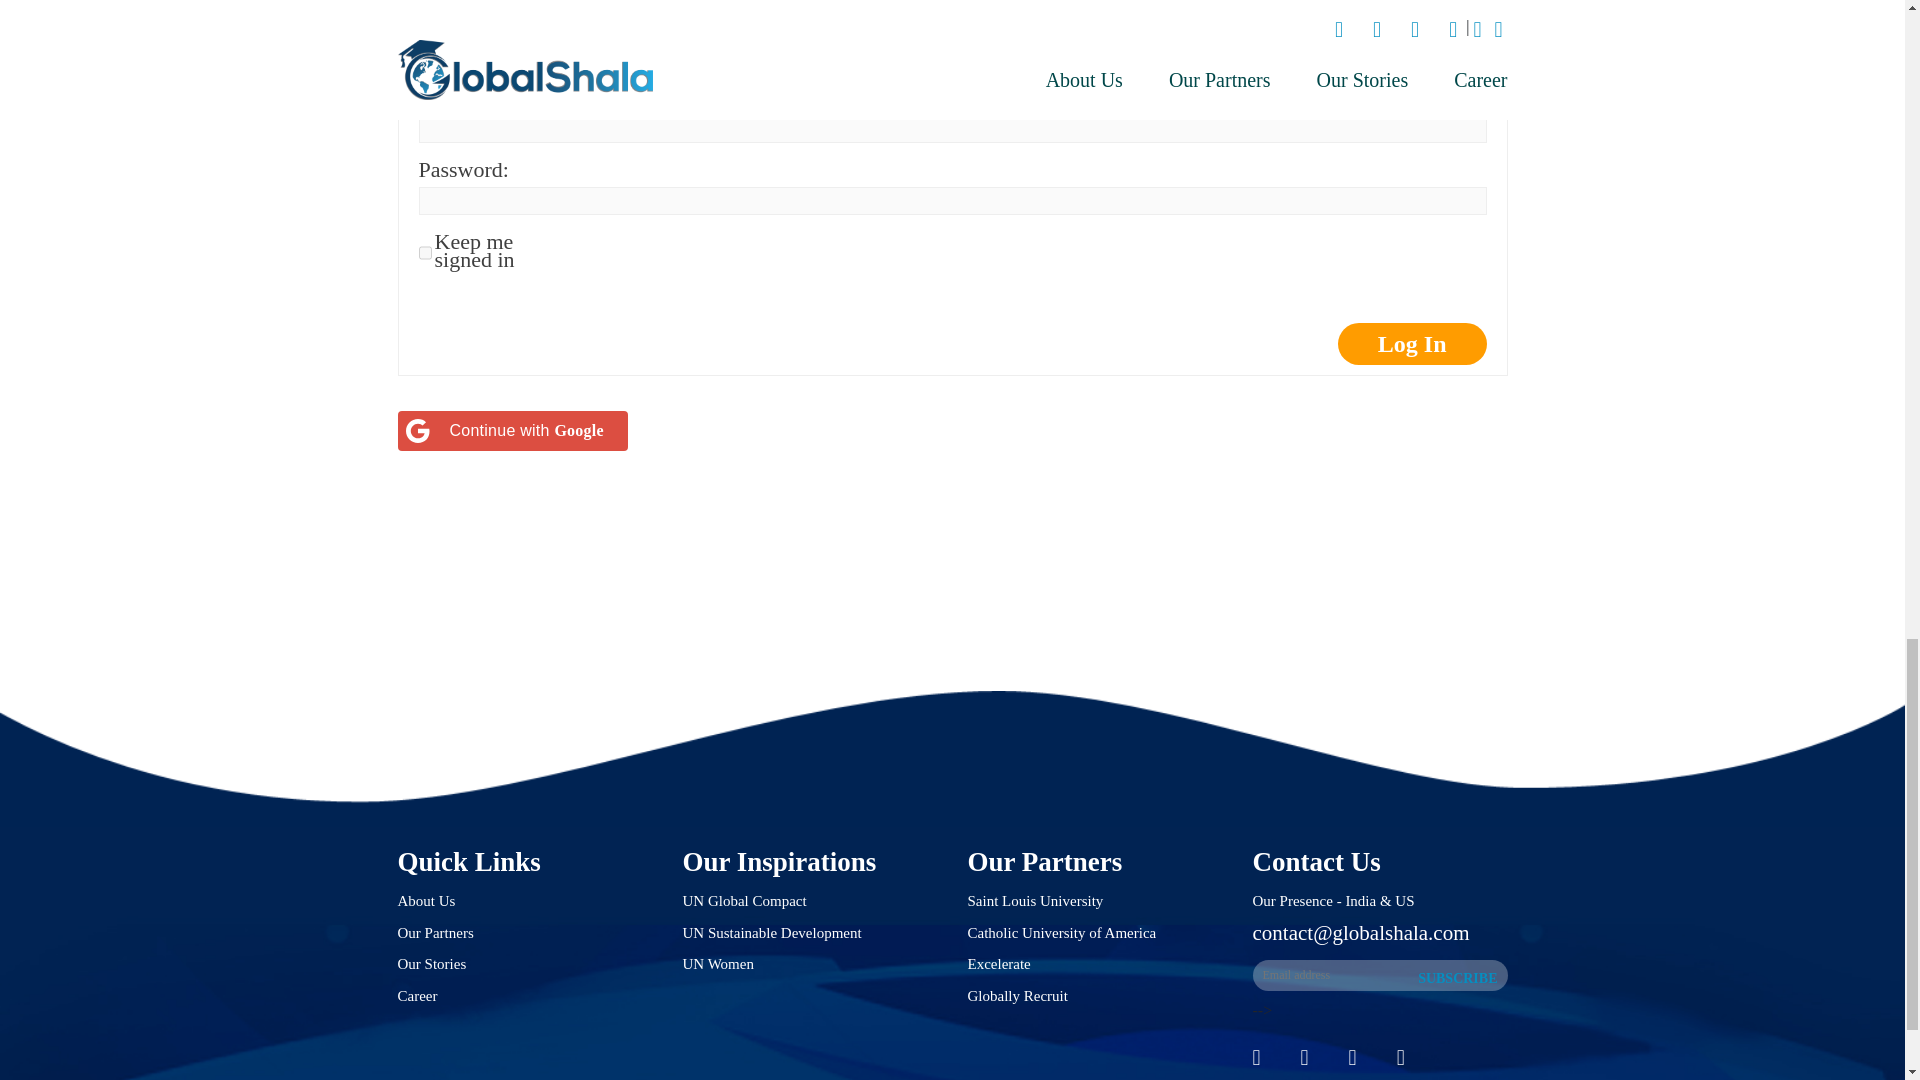 Image resolution: width=1920 pixels, height=1080 pixels. What do you see at coordinates (512, 431) in the screenshot?
I see `Continue with Google` at bounding box center [512, 431].